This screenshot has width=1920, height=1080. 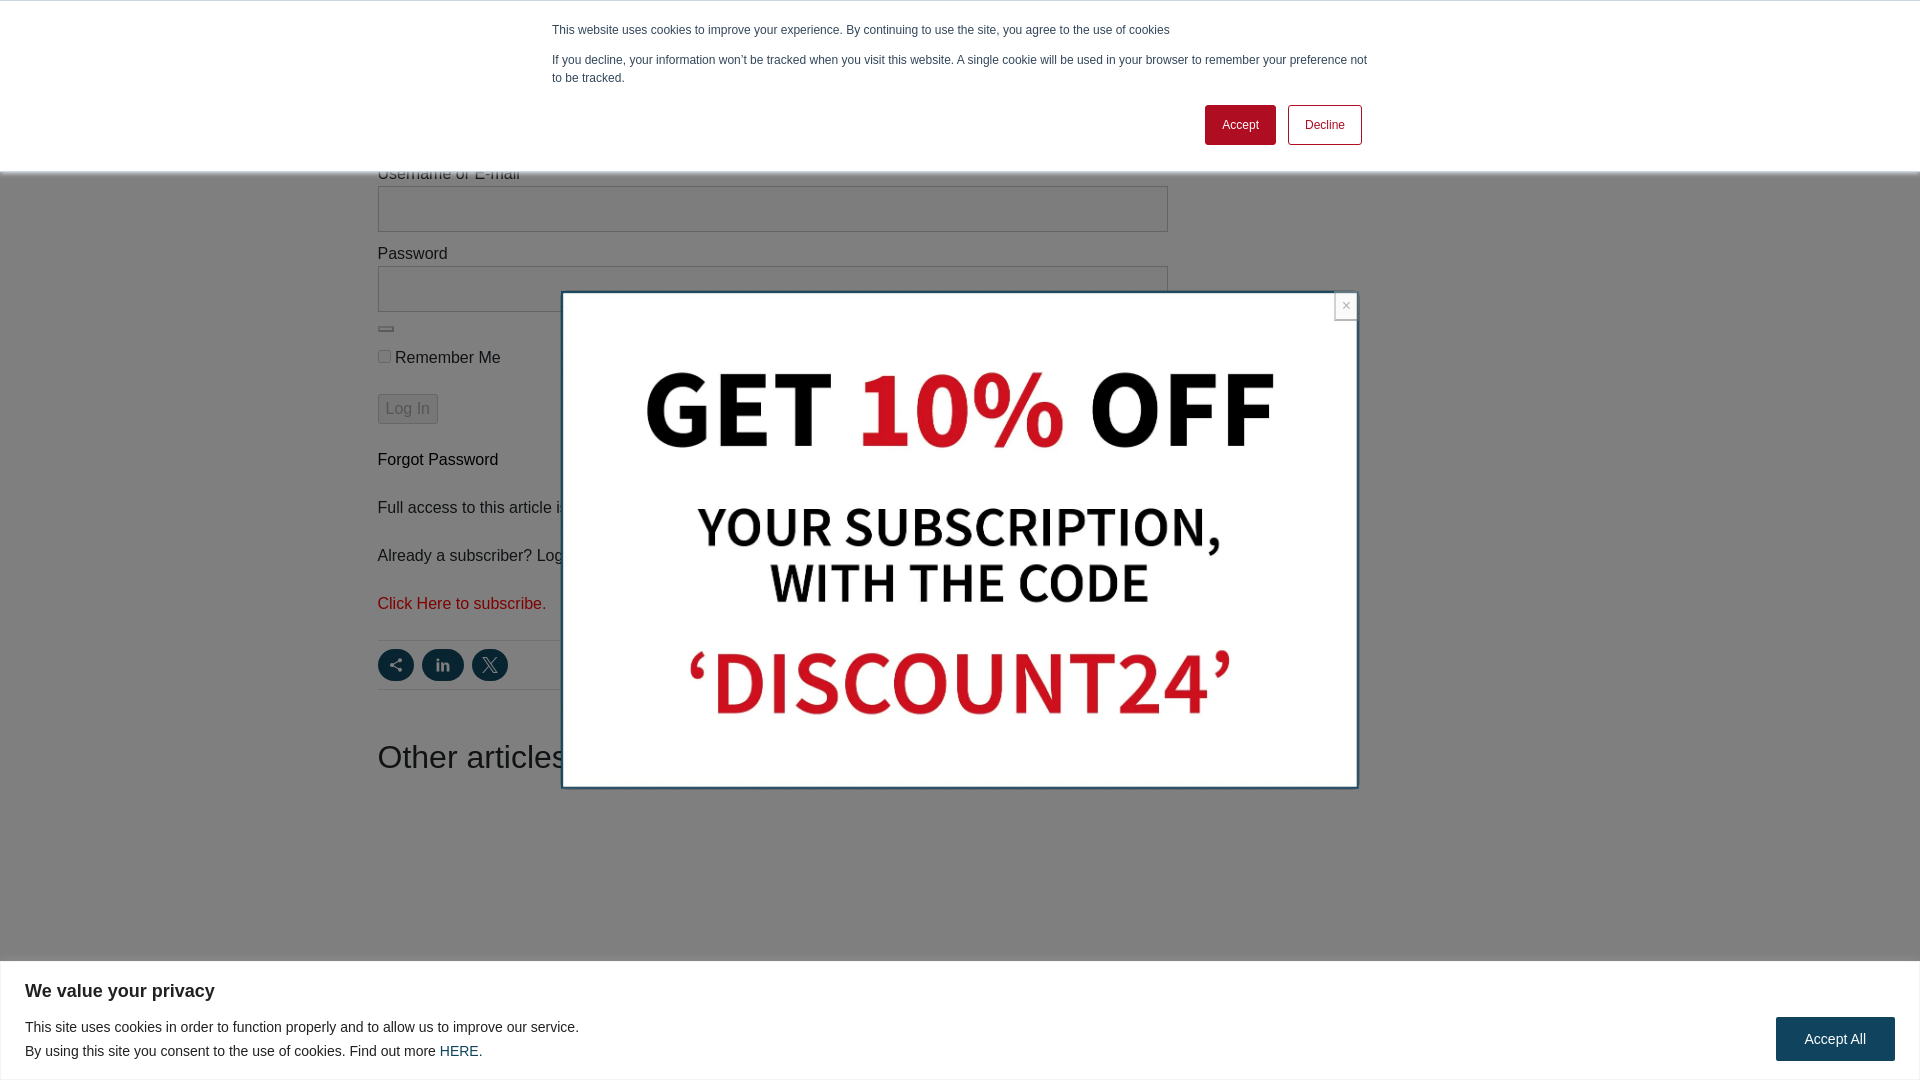 What do you see at coordinates (1836, 171) in the screenshot?
I see `Accept All` at bounding box center [1836, 171].